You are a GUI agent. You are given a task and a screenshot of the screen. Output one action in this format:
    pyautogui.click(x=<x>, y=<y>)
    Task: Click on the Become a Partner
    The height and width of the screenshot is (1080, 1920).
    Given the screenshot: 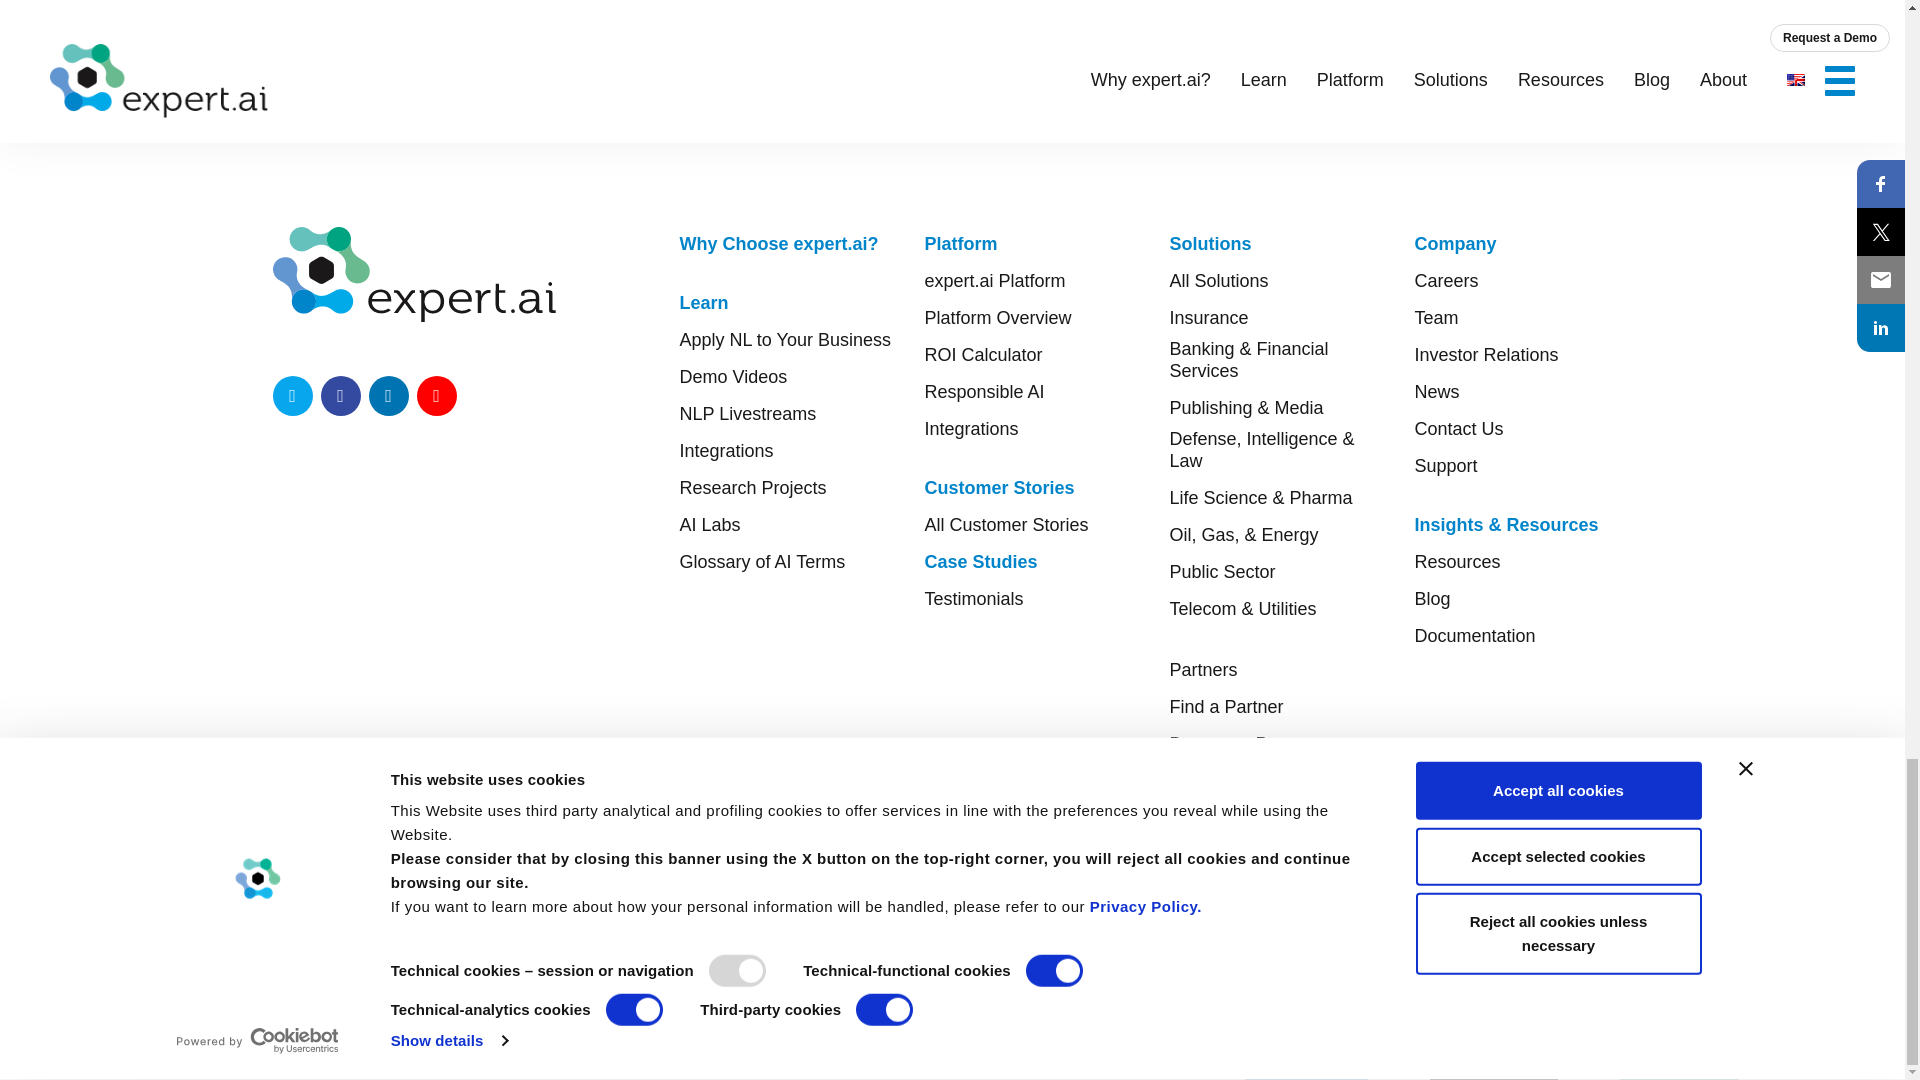 What is the action you would take?
    pyautogui.click(x=1242, y=744)
    